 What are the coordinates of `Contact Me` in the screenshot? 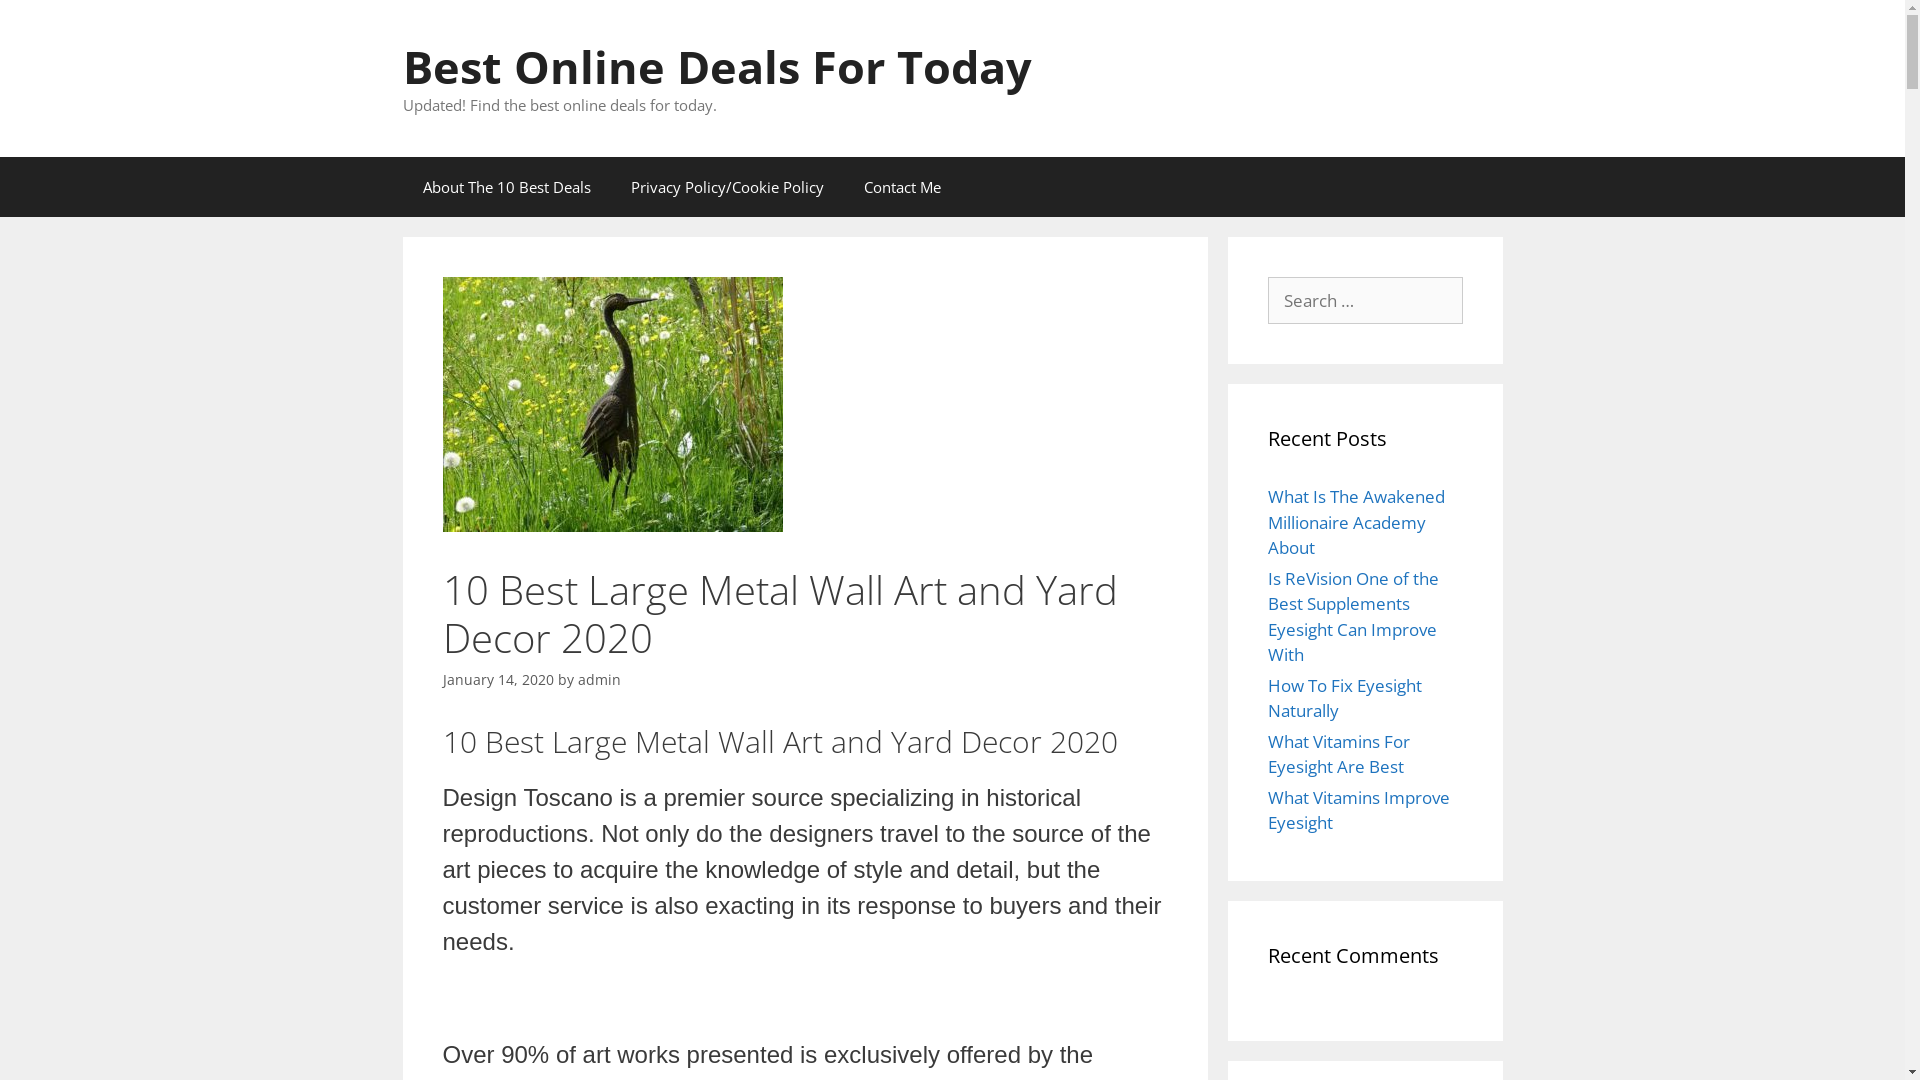 It's located at (902, 186).